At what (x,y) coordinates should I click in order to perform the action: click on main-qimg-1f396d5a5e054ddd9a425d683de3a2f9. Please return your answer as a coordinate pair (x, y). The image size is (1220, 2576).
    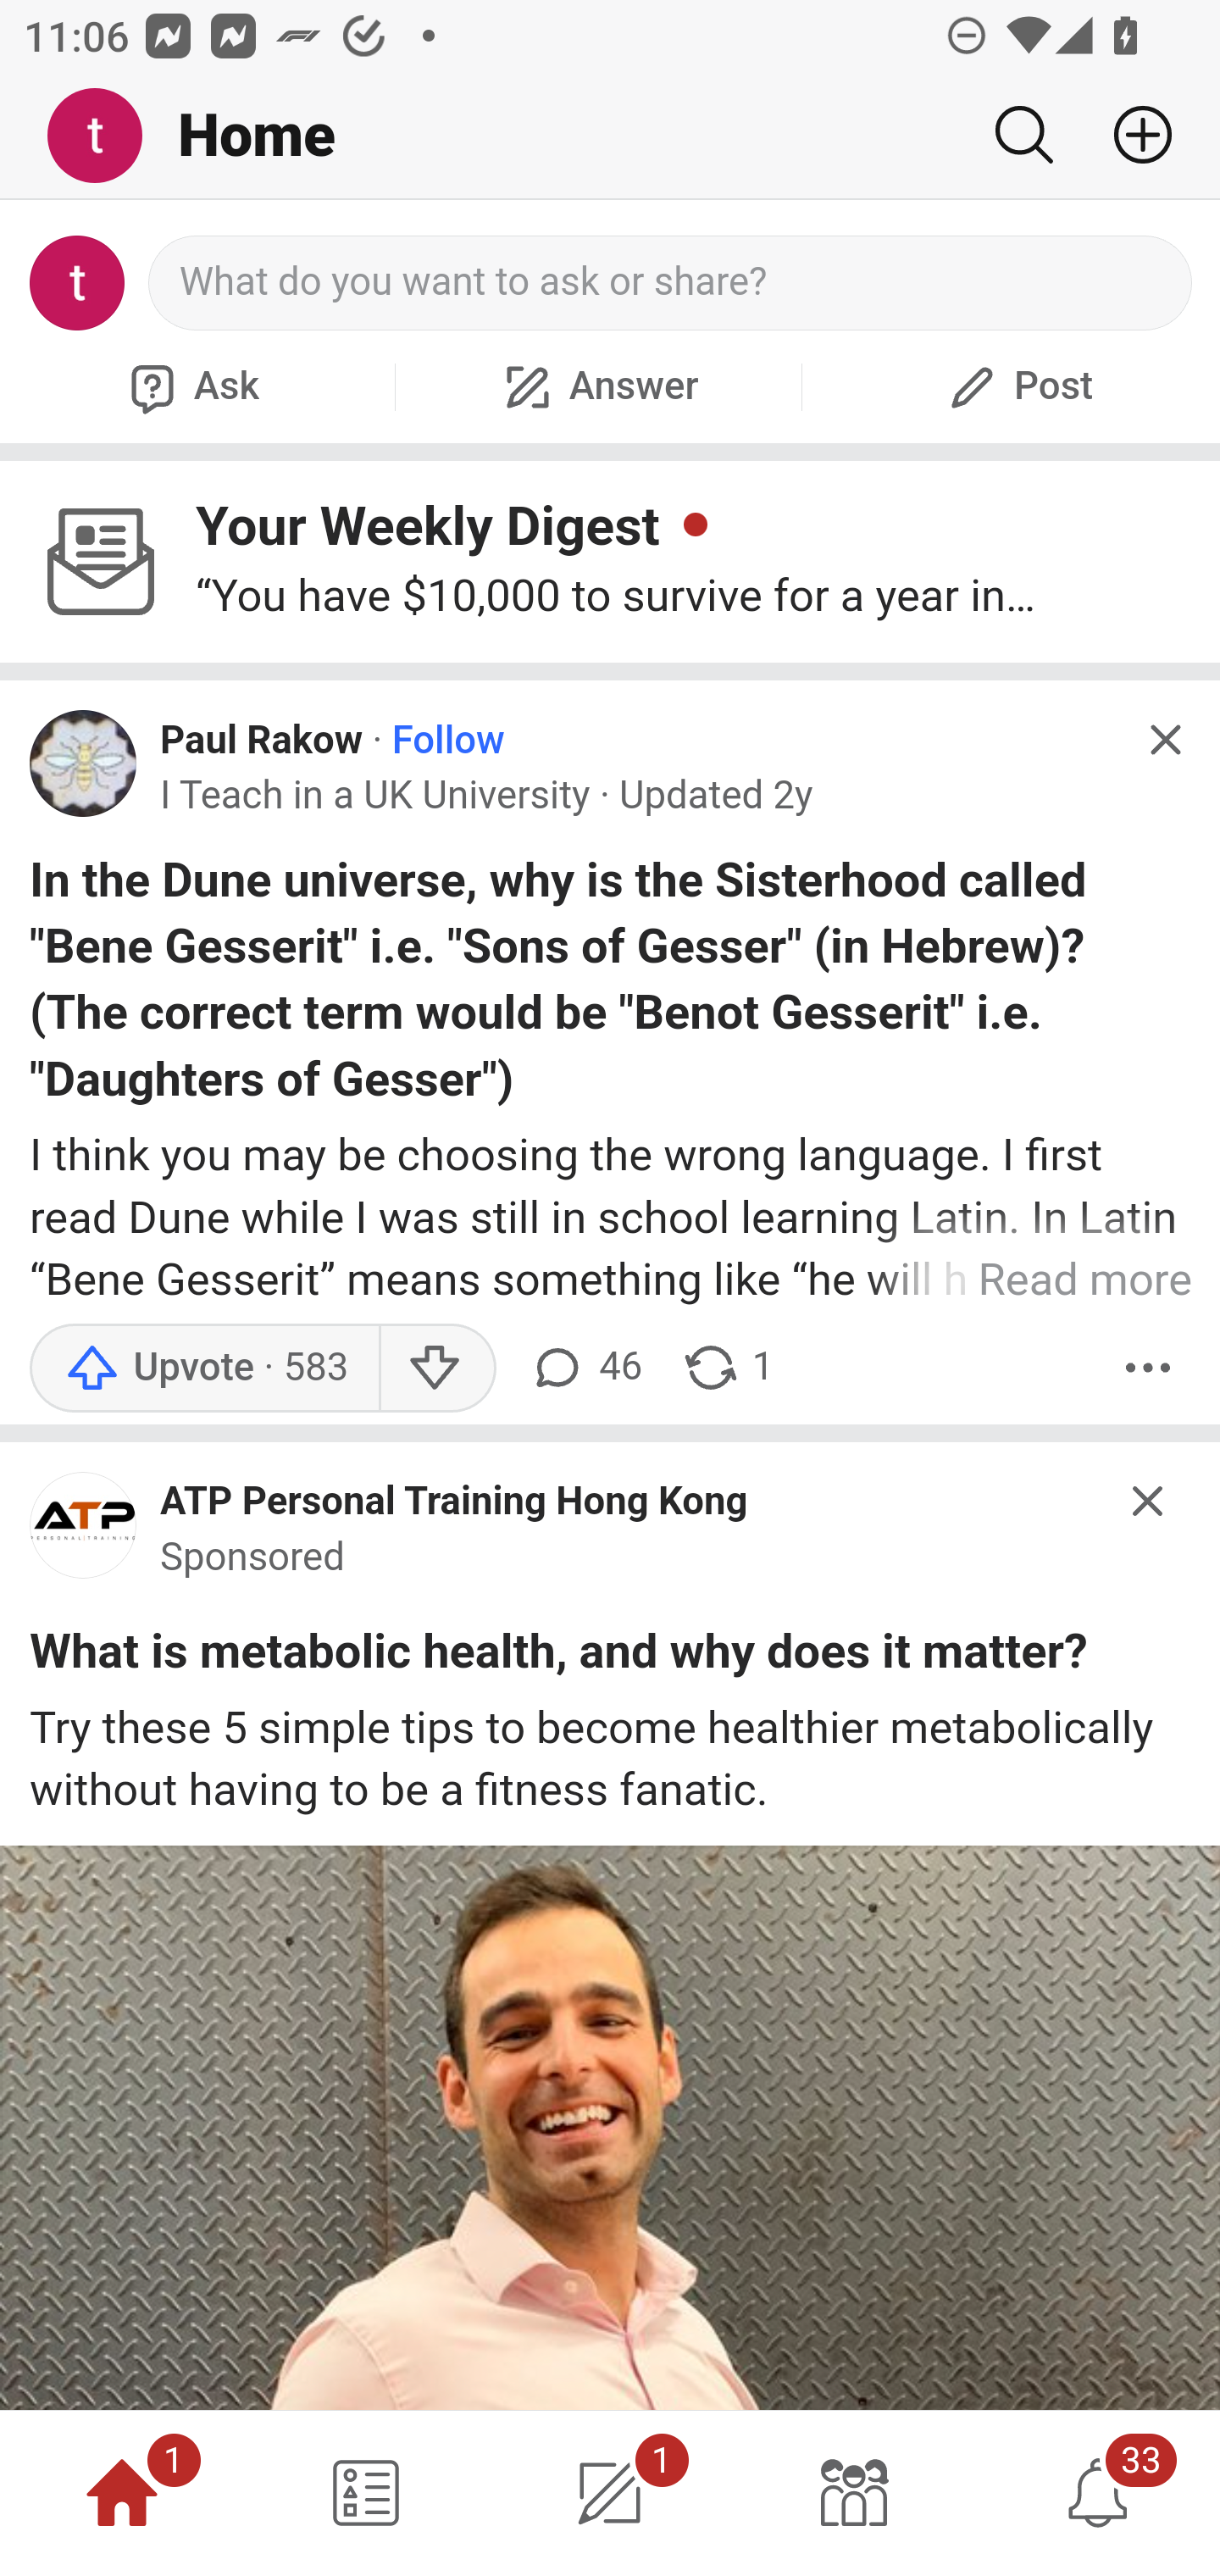
    Looking at the image, I should click on (84, 1532).